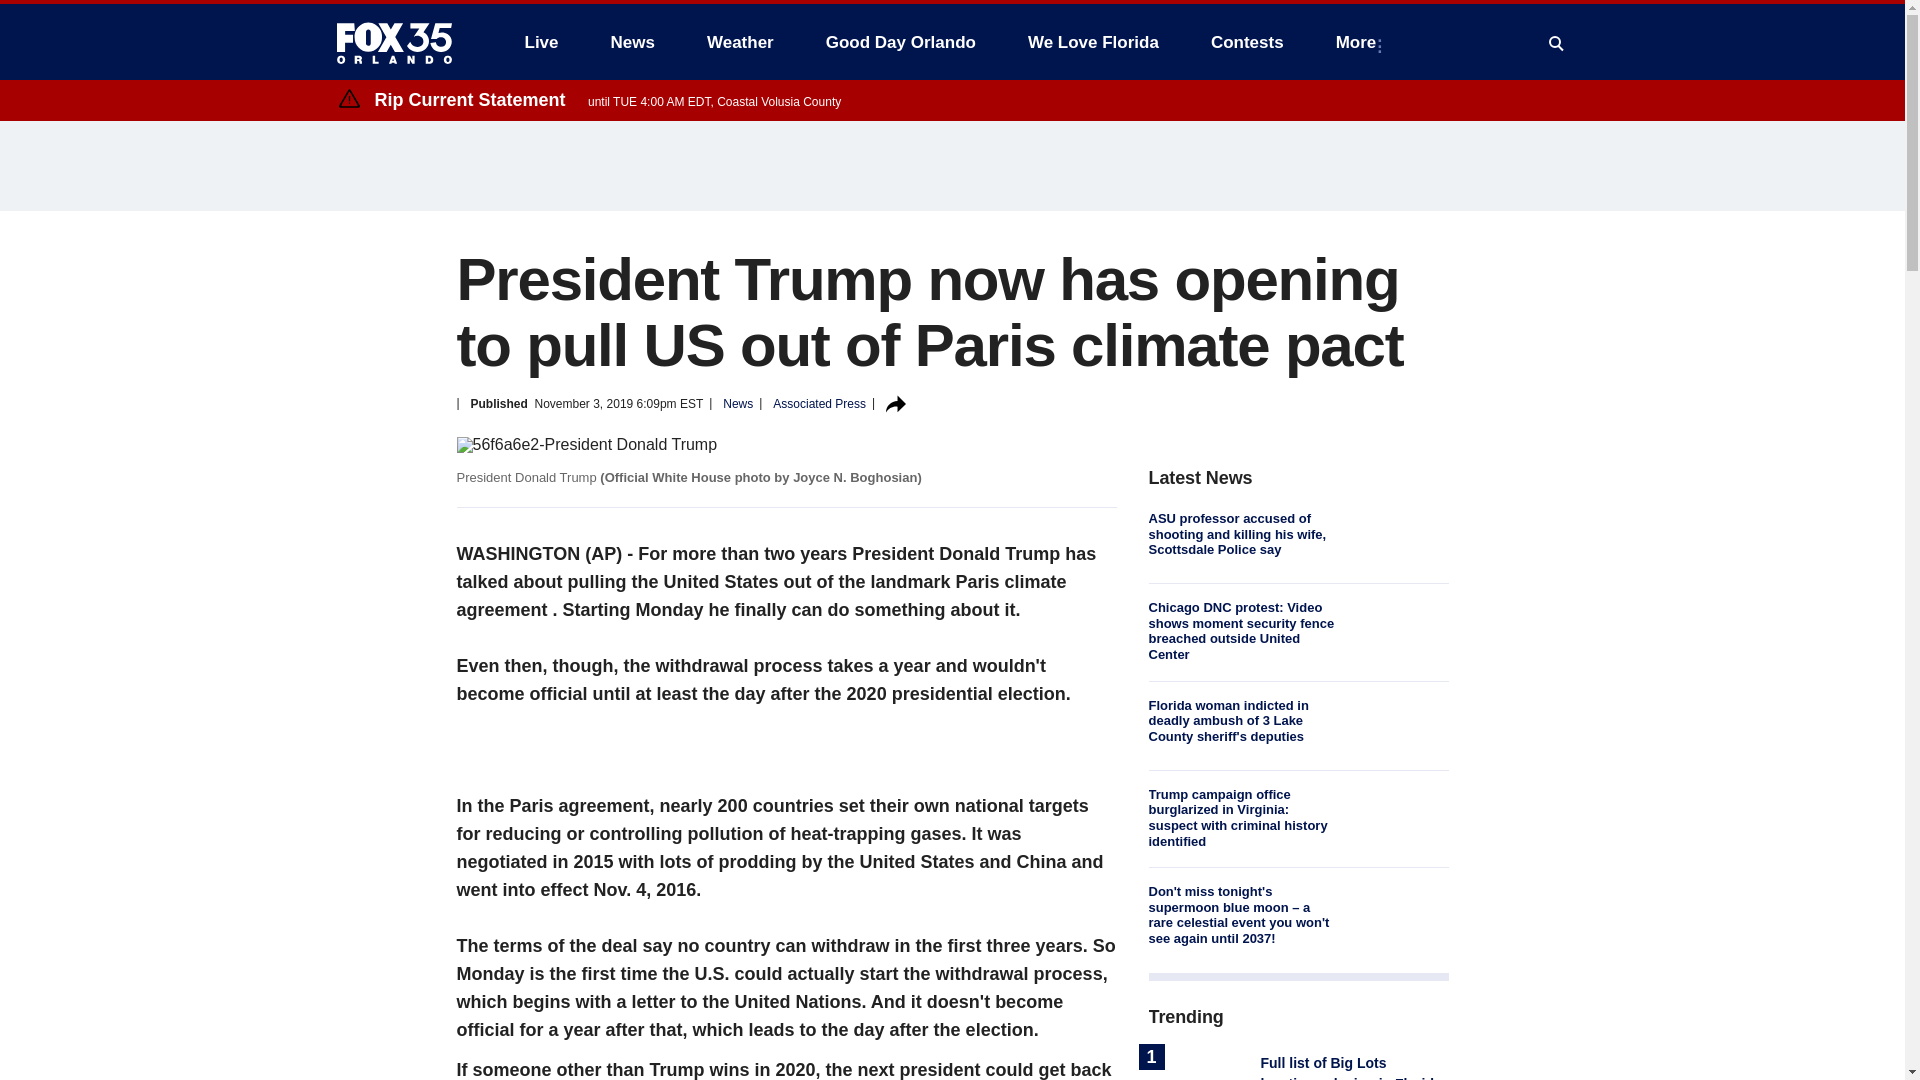 The image size is (1920, 1080). I want to click on Good Day Orlando, so click(901, 42).